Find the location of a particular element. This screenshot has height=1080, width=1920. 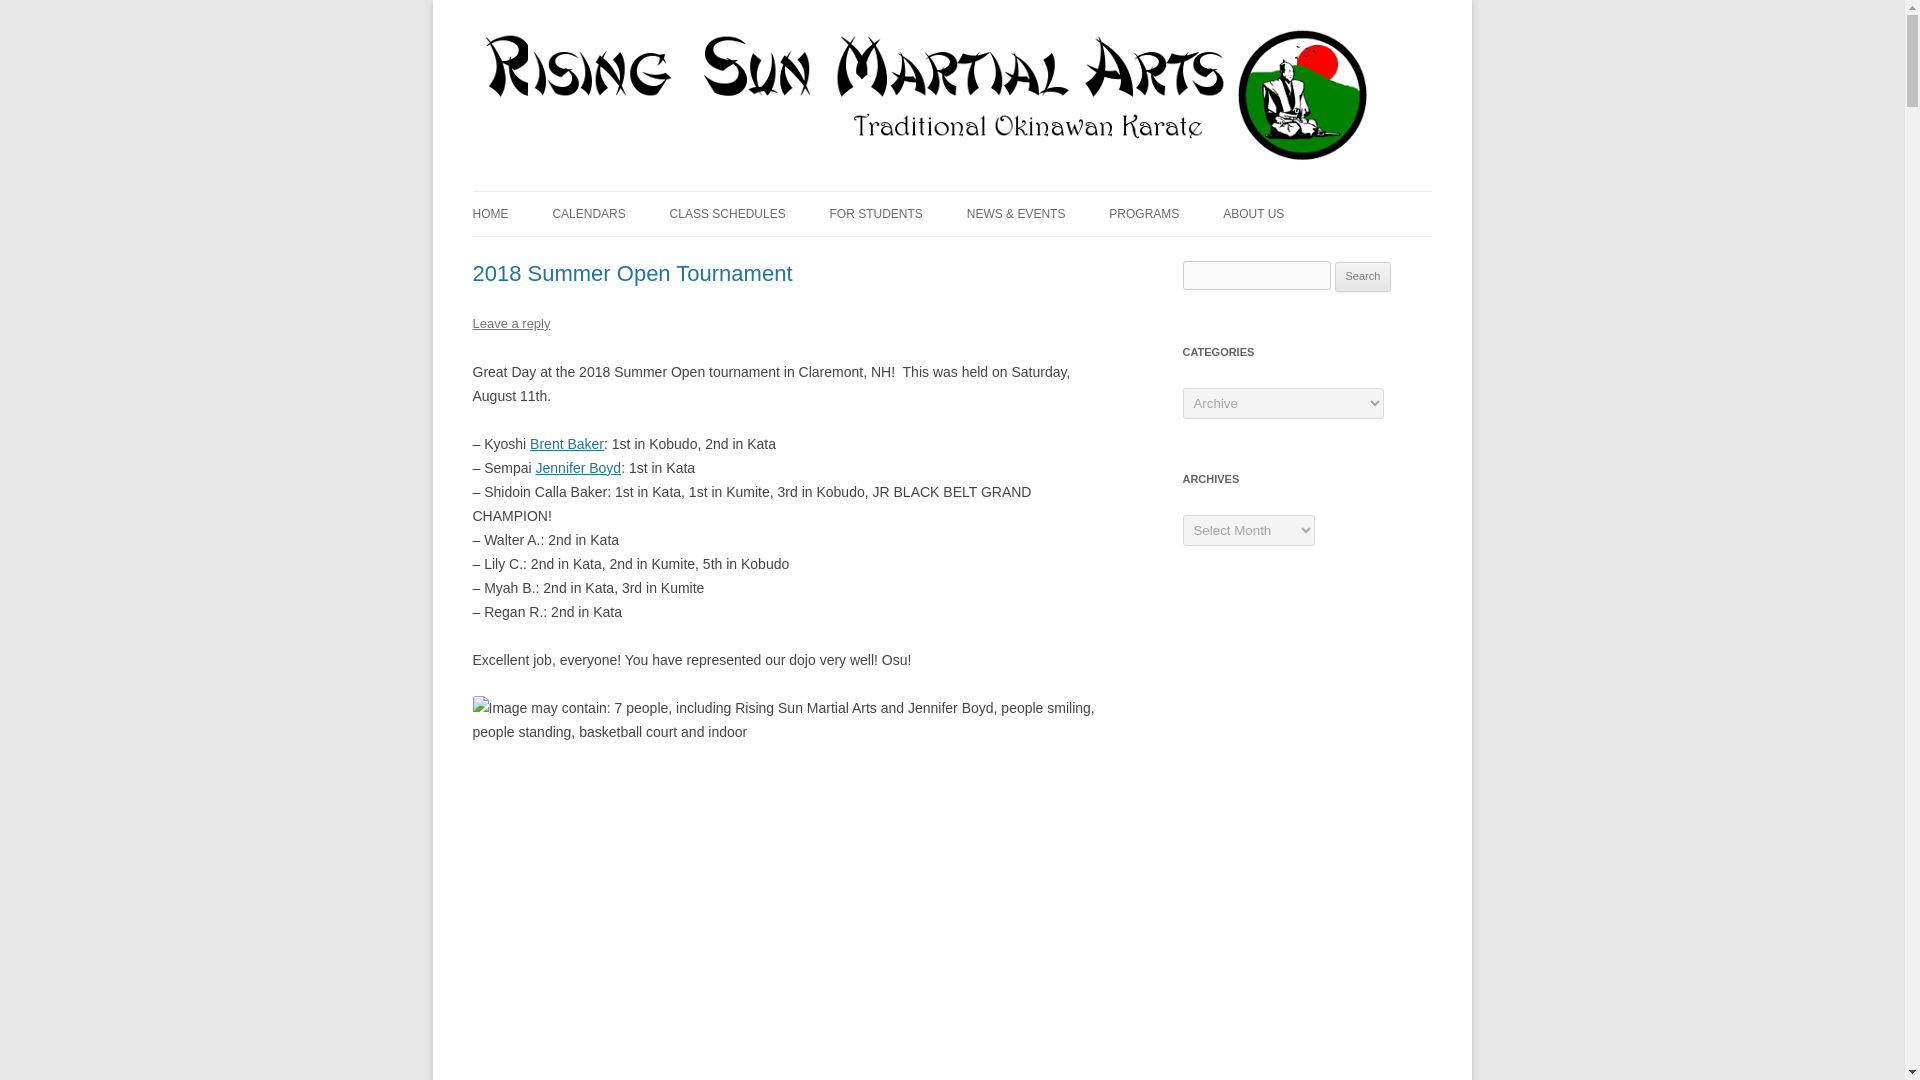

Search is located at coordinates (1363, 276).